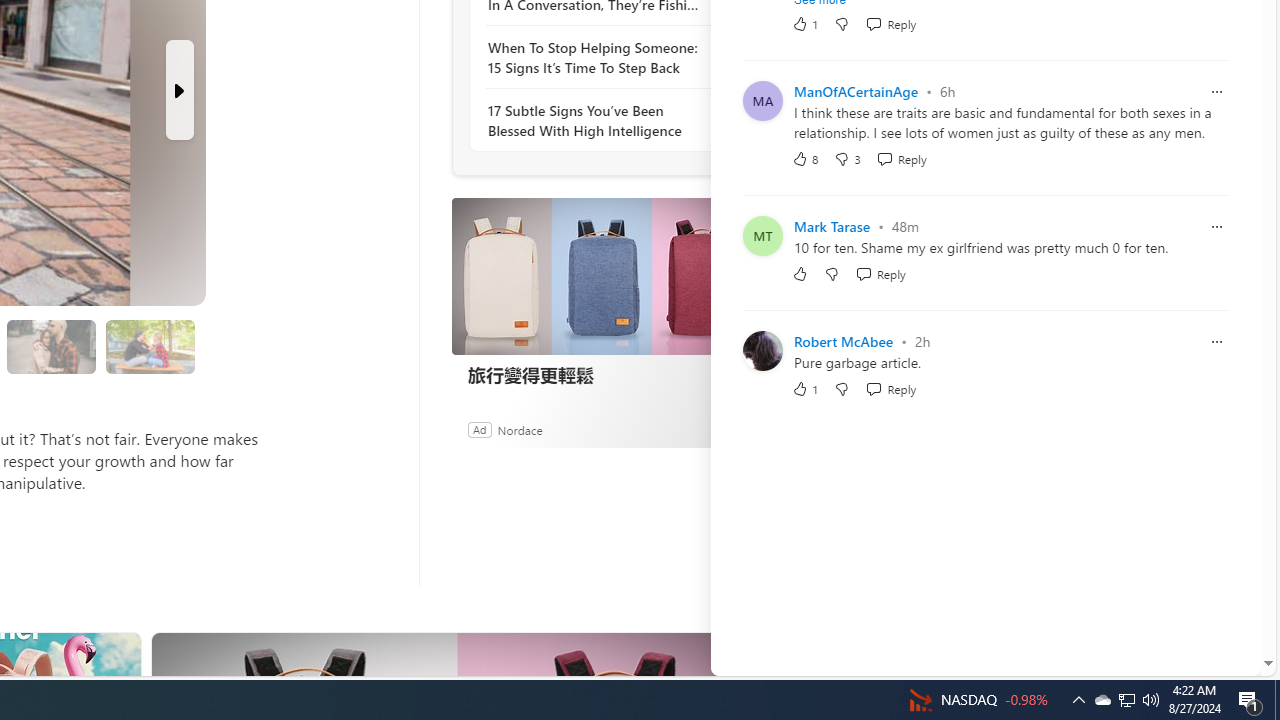 This screenshot has height=720, width=1280. What do you see at coordinates (150, 343) in the screenshot?
I see `Class: progress` at bounding box center [150, 343].